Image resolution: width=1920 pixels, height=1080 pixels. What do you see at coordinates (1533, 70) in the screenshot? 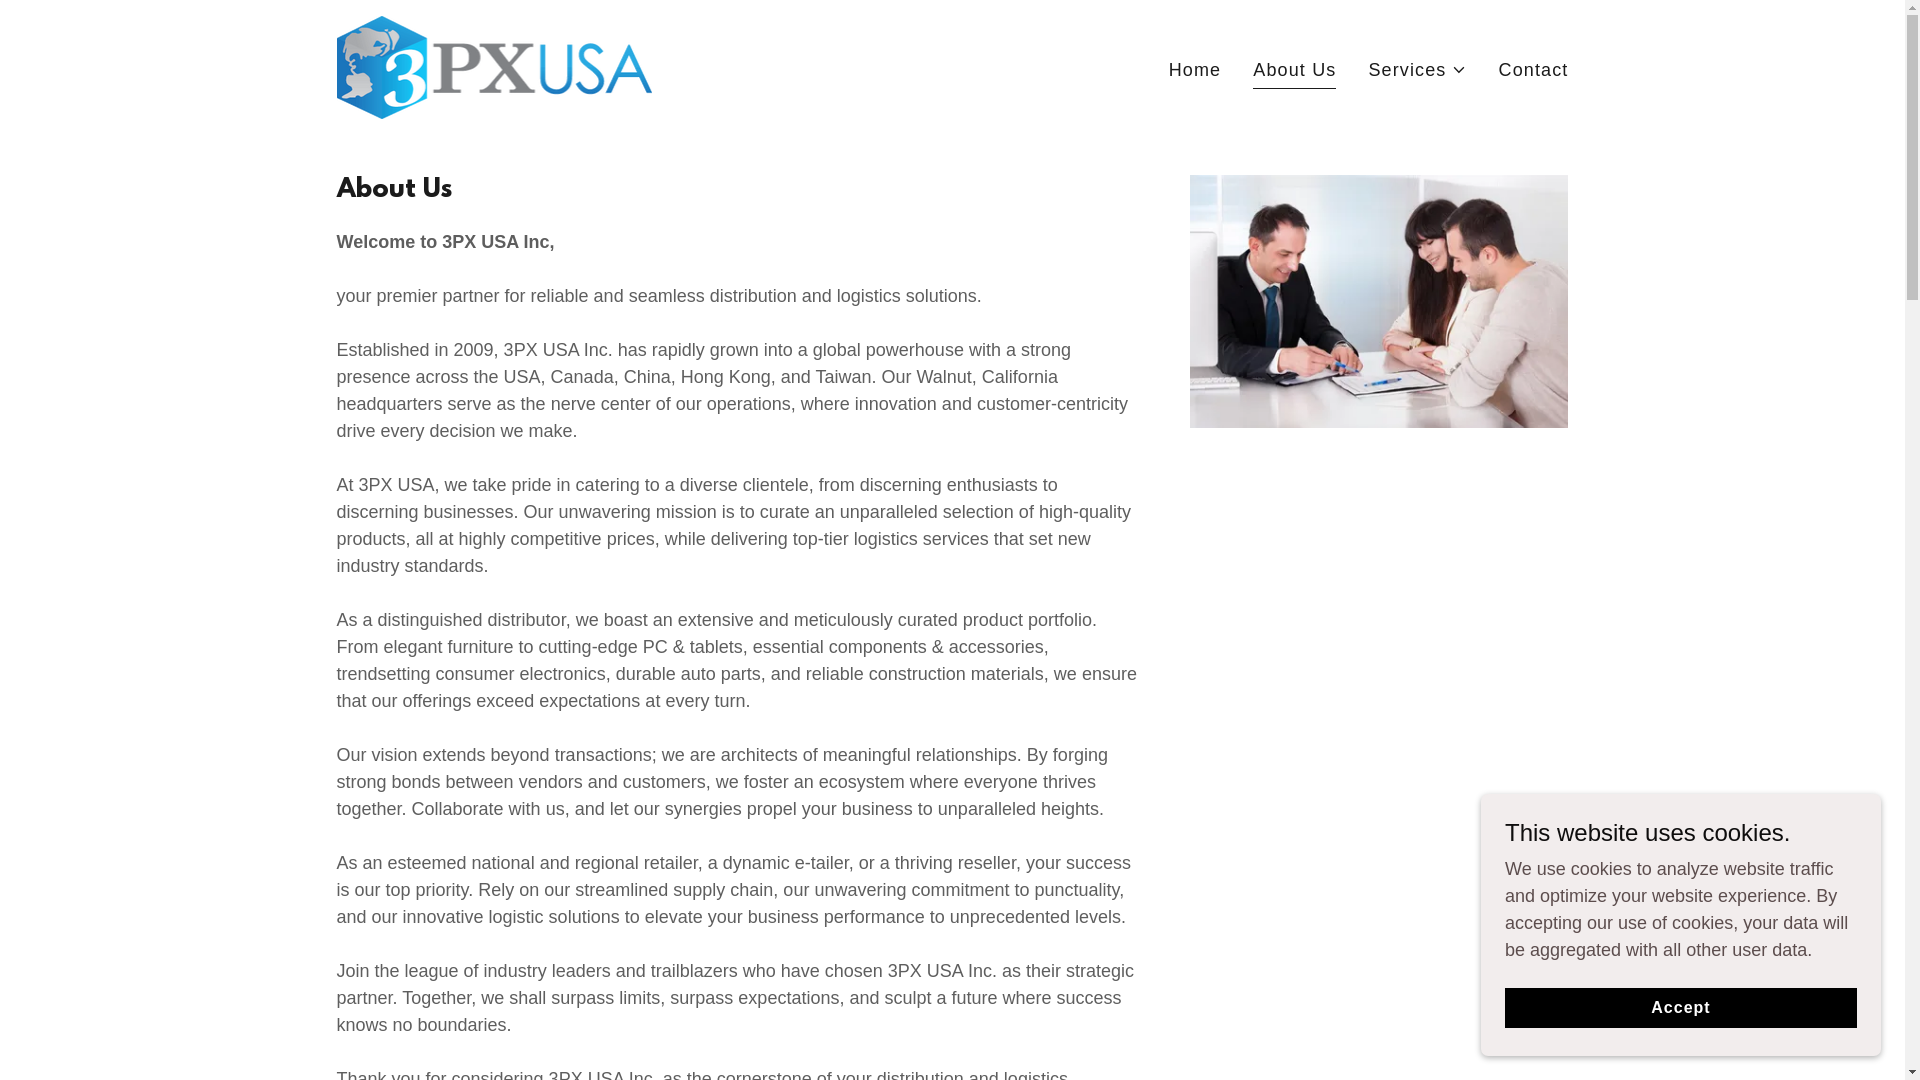
I see `Contact` at bounding box center [1533, 70].